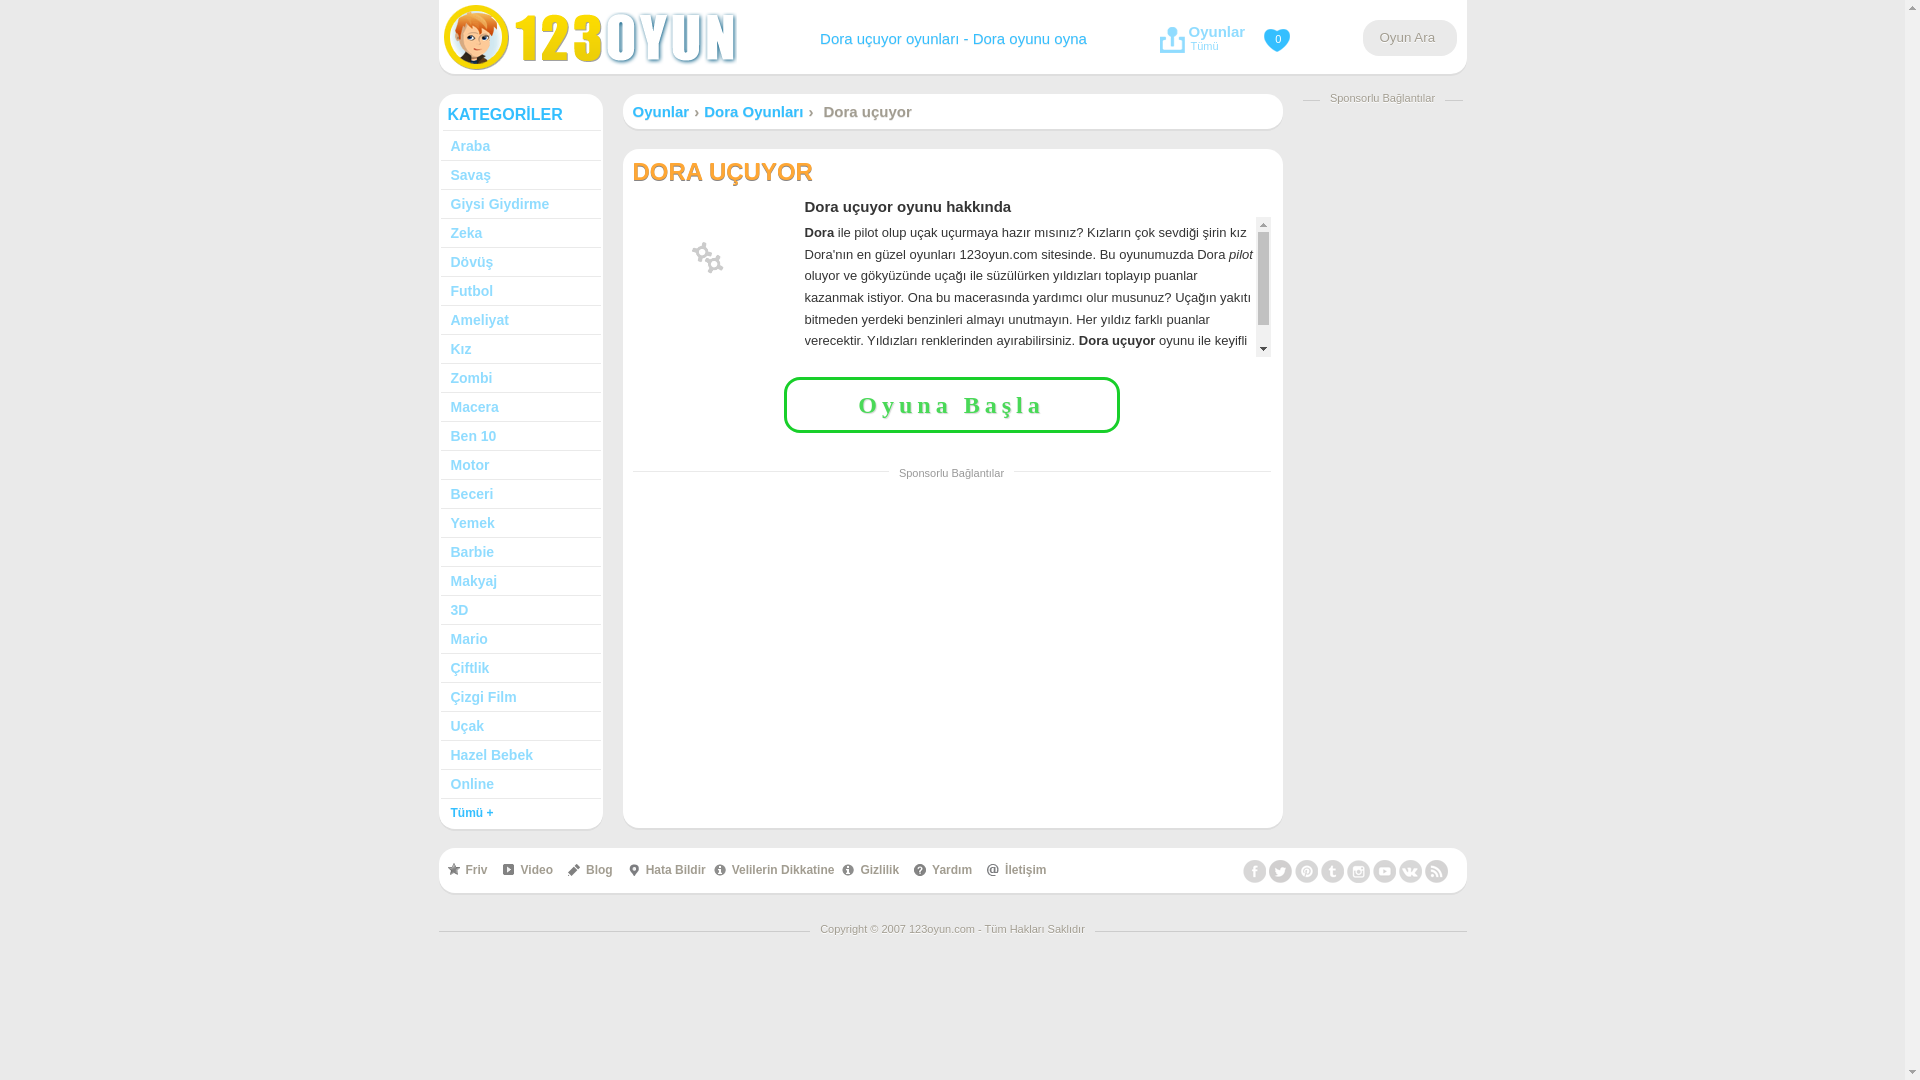 This screenshot has width=1920, height=1080. What do you see at coordinates (1332, 871) in the screenshot?
I see `123 Oyun Tumblr` at bounding box center [1332, 871].